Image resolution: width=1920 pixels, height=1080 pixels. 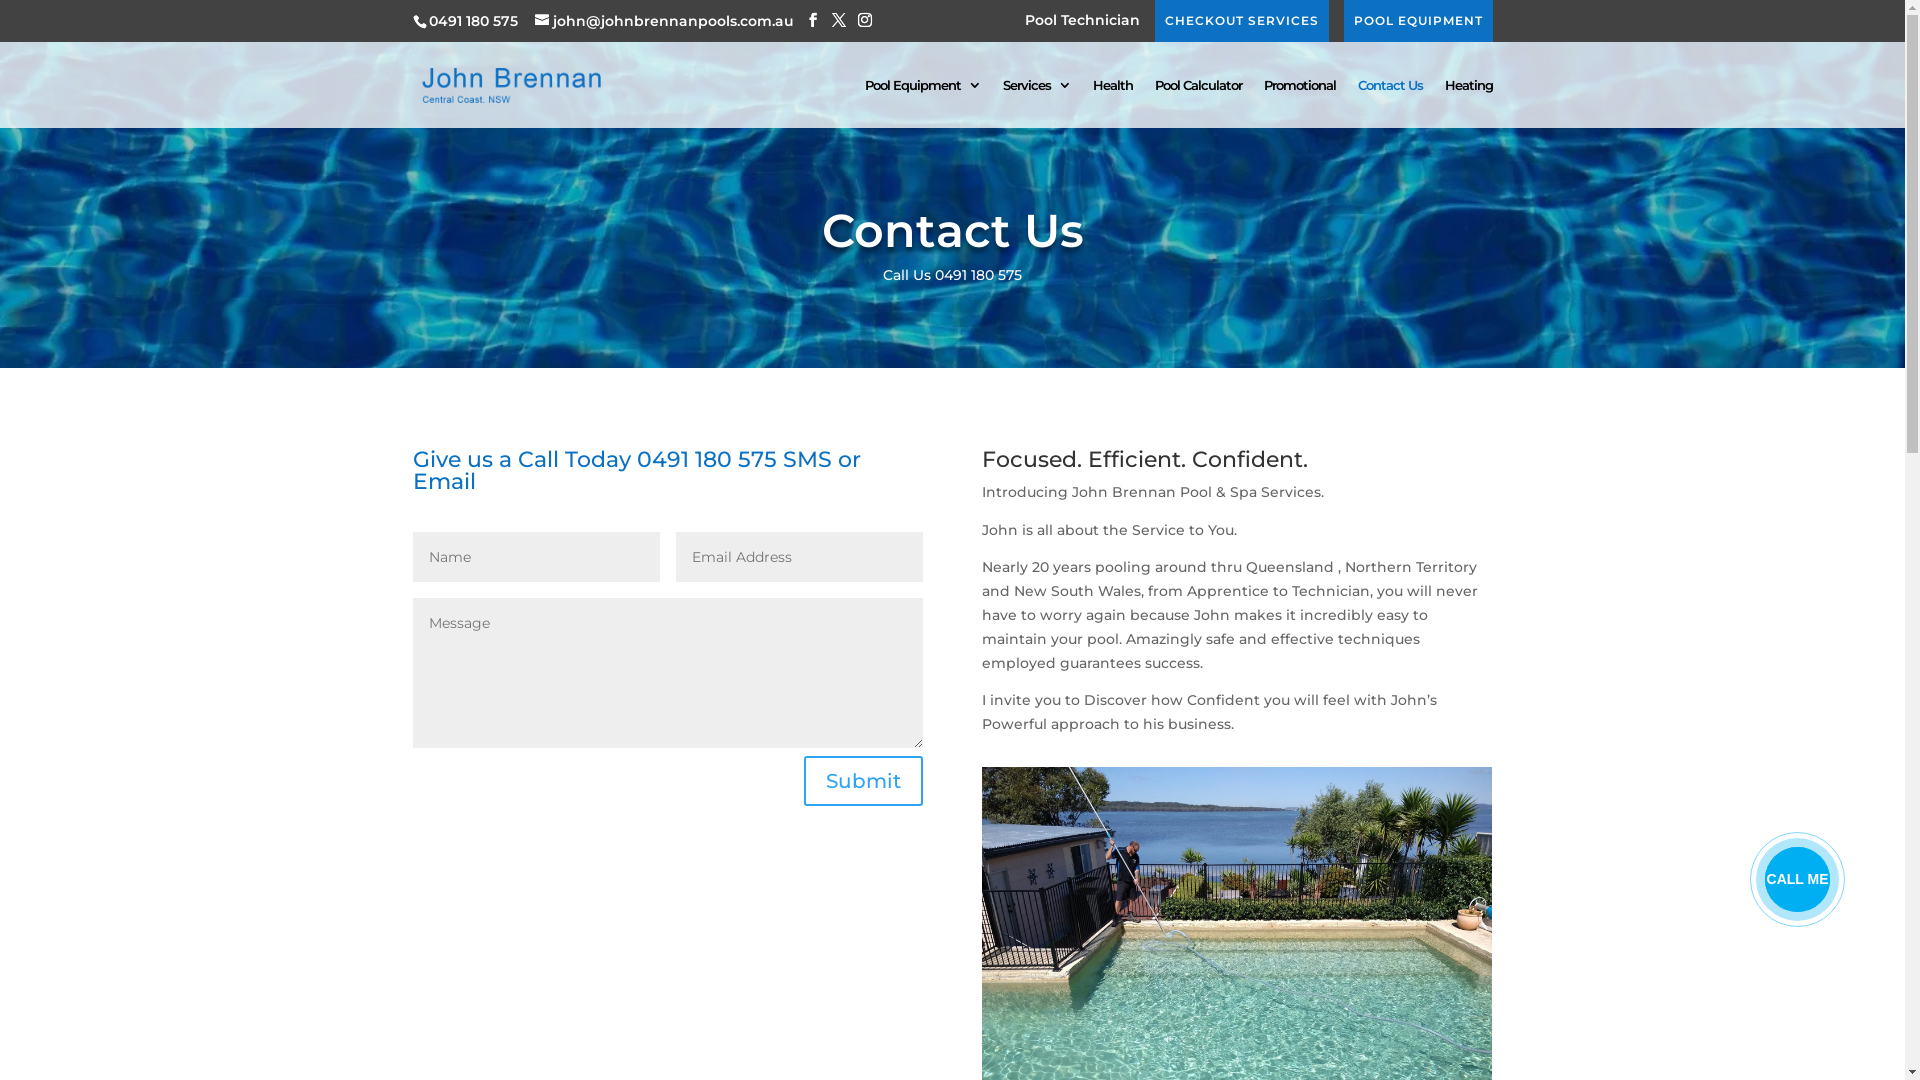 I want to click on Pool Calculator, so click(x=1198, y=102).